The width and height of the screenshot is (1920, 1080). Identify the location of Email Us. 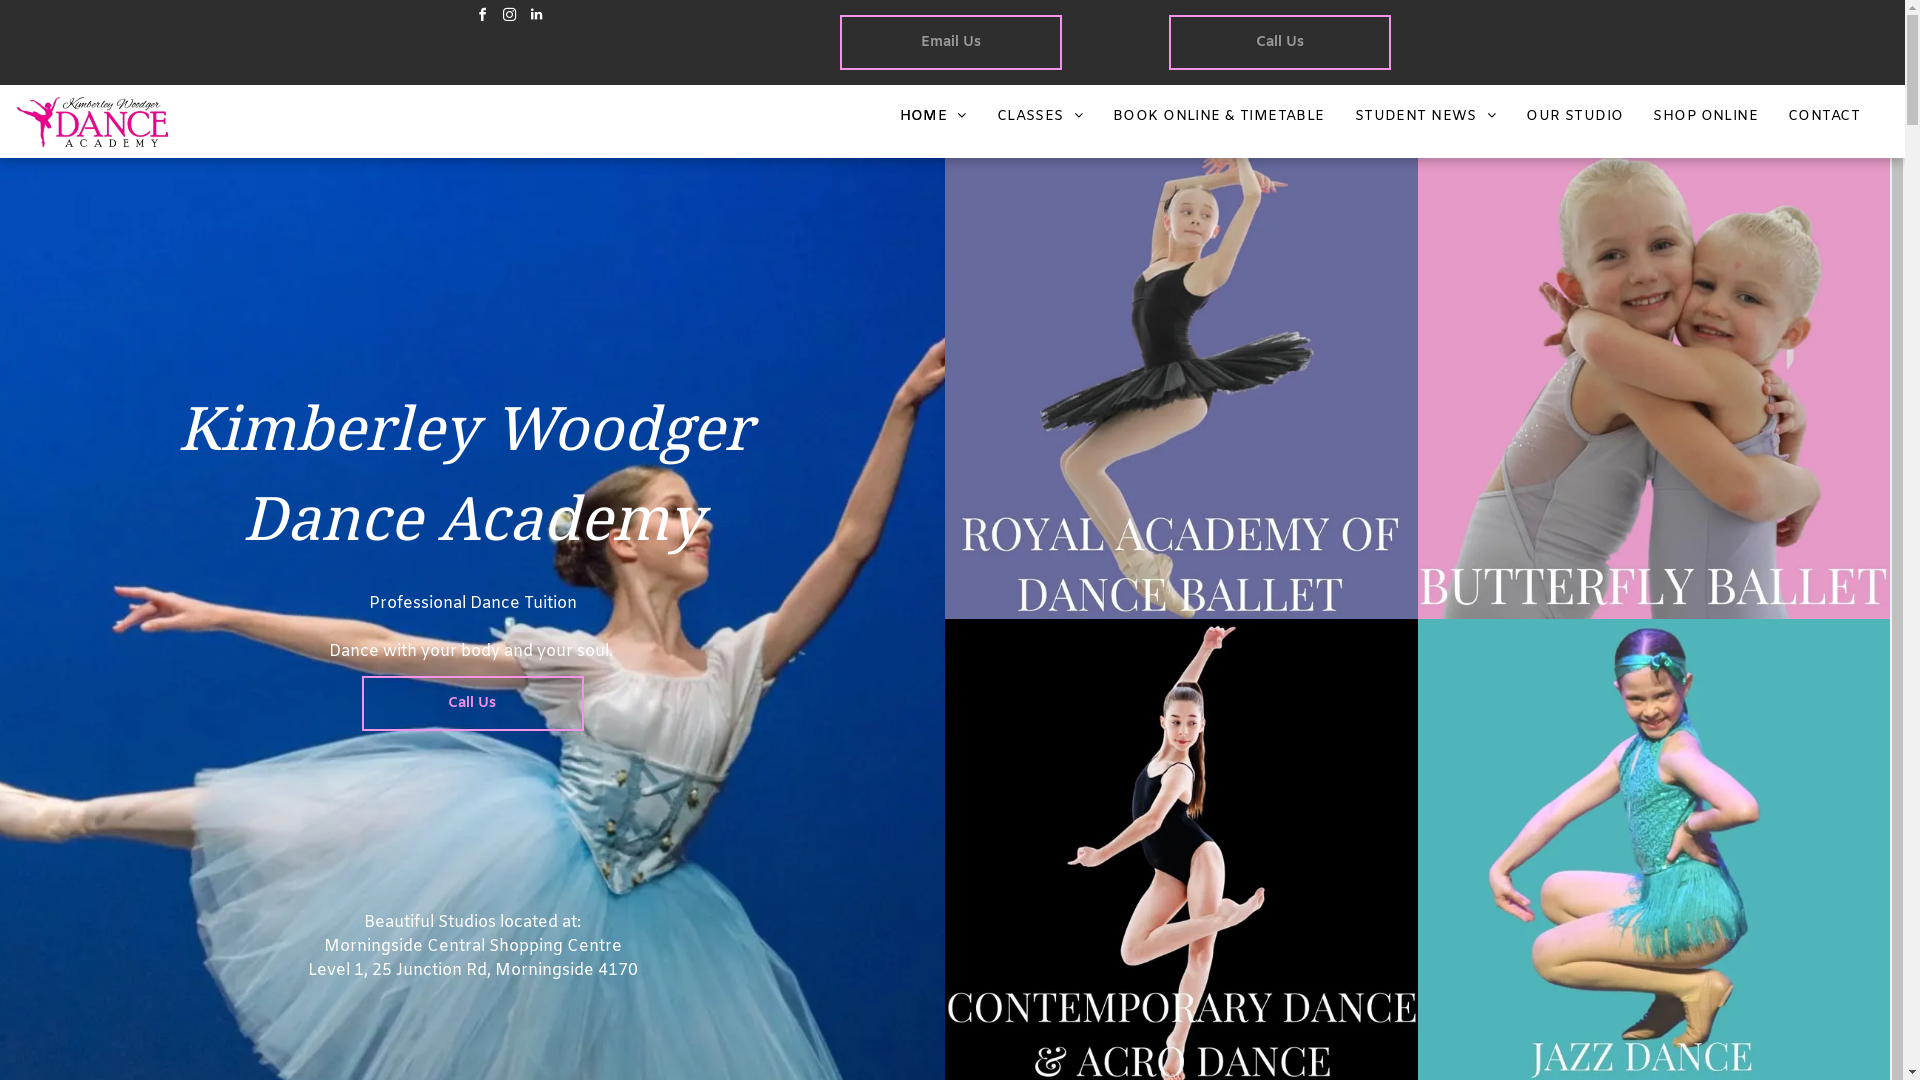
(951, 42).